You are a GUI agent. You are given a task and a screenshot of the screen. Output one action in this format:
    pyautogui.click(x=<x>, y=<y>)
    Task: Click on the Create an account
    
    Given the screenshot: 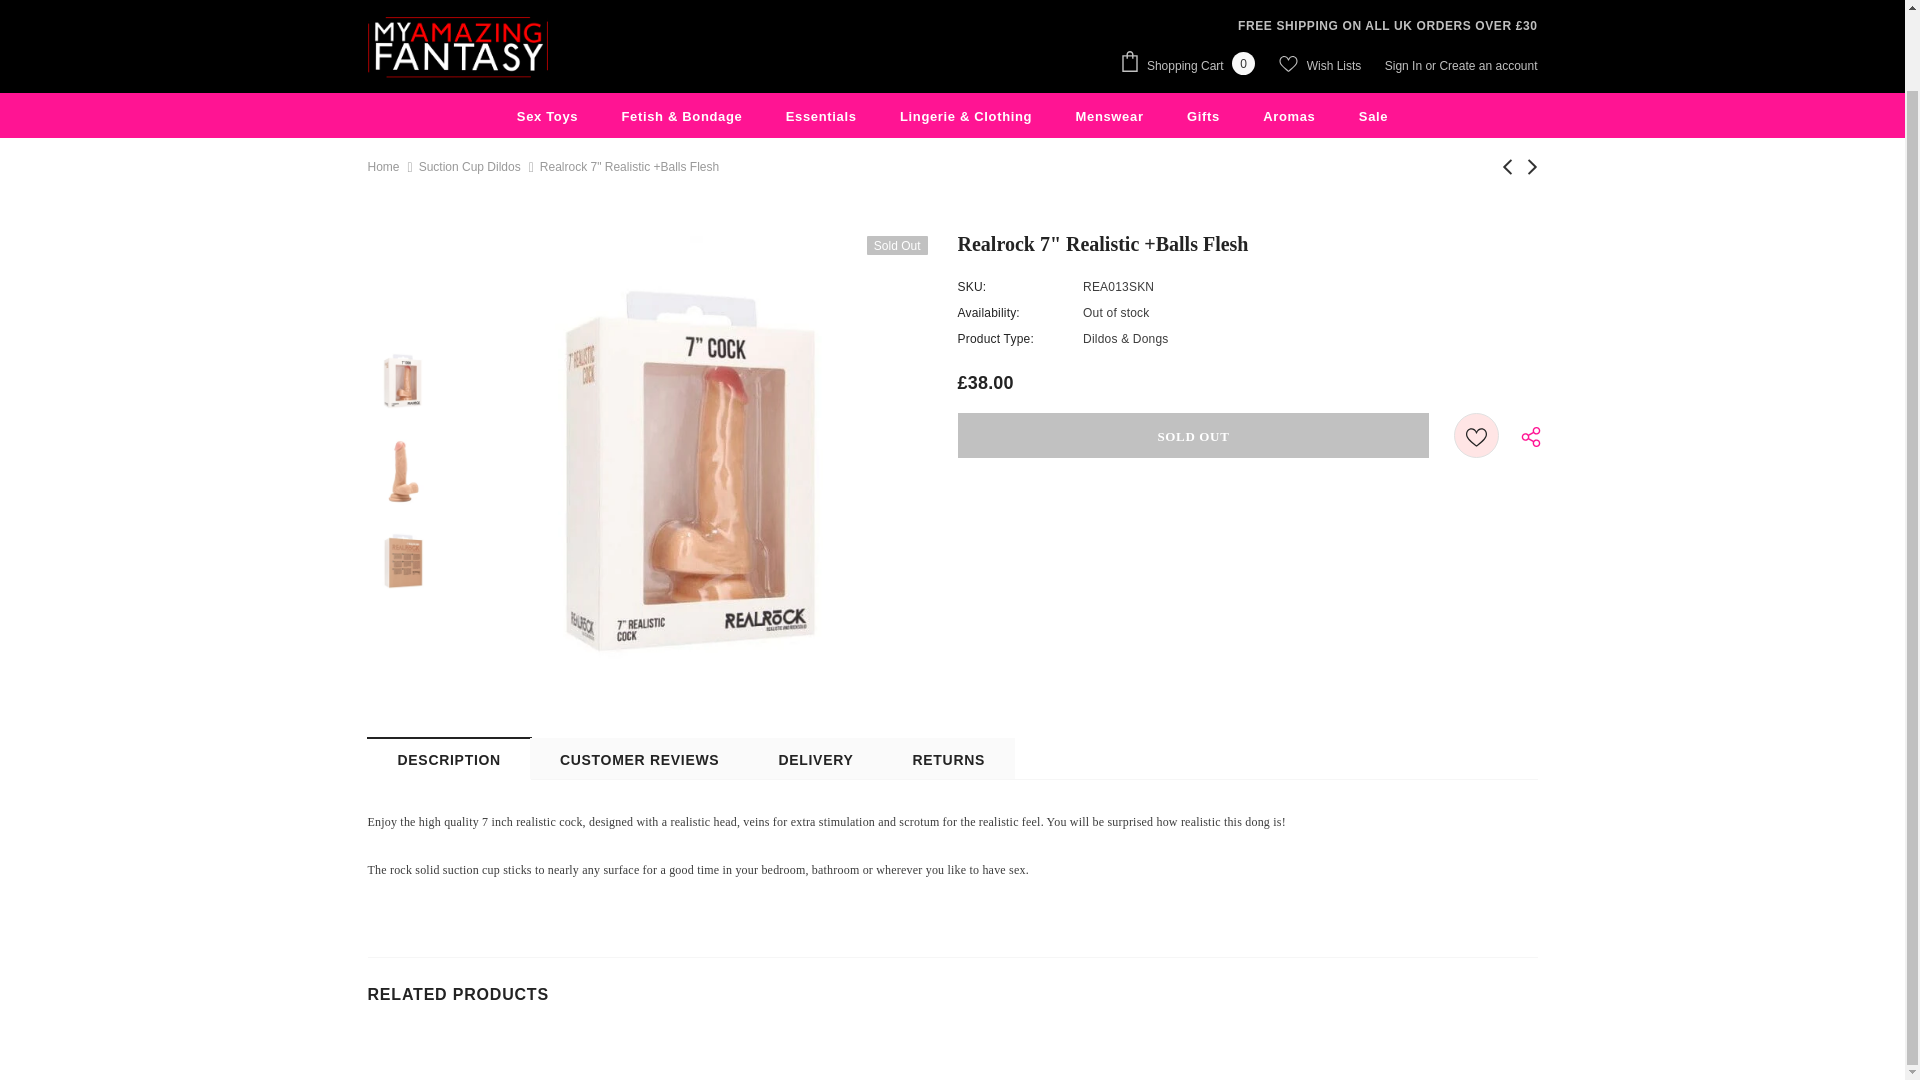 What is the action you would take?
    pyautogui.click(x=1488, y=66)
    